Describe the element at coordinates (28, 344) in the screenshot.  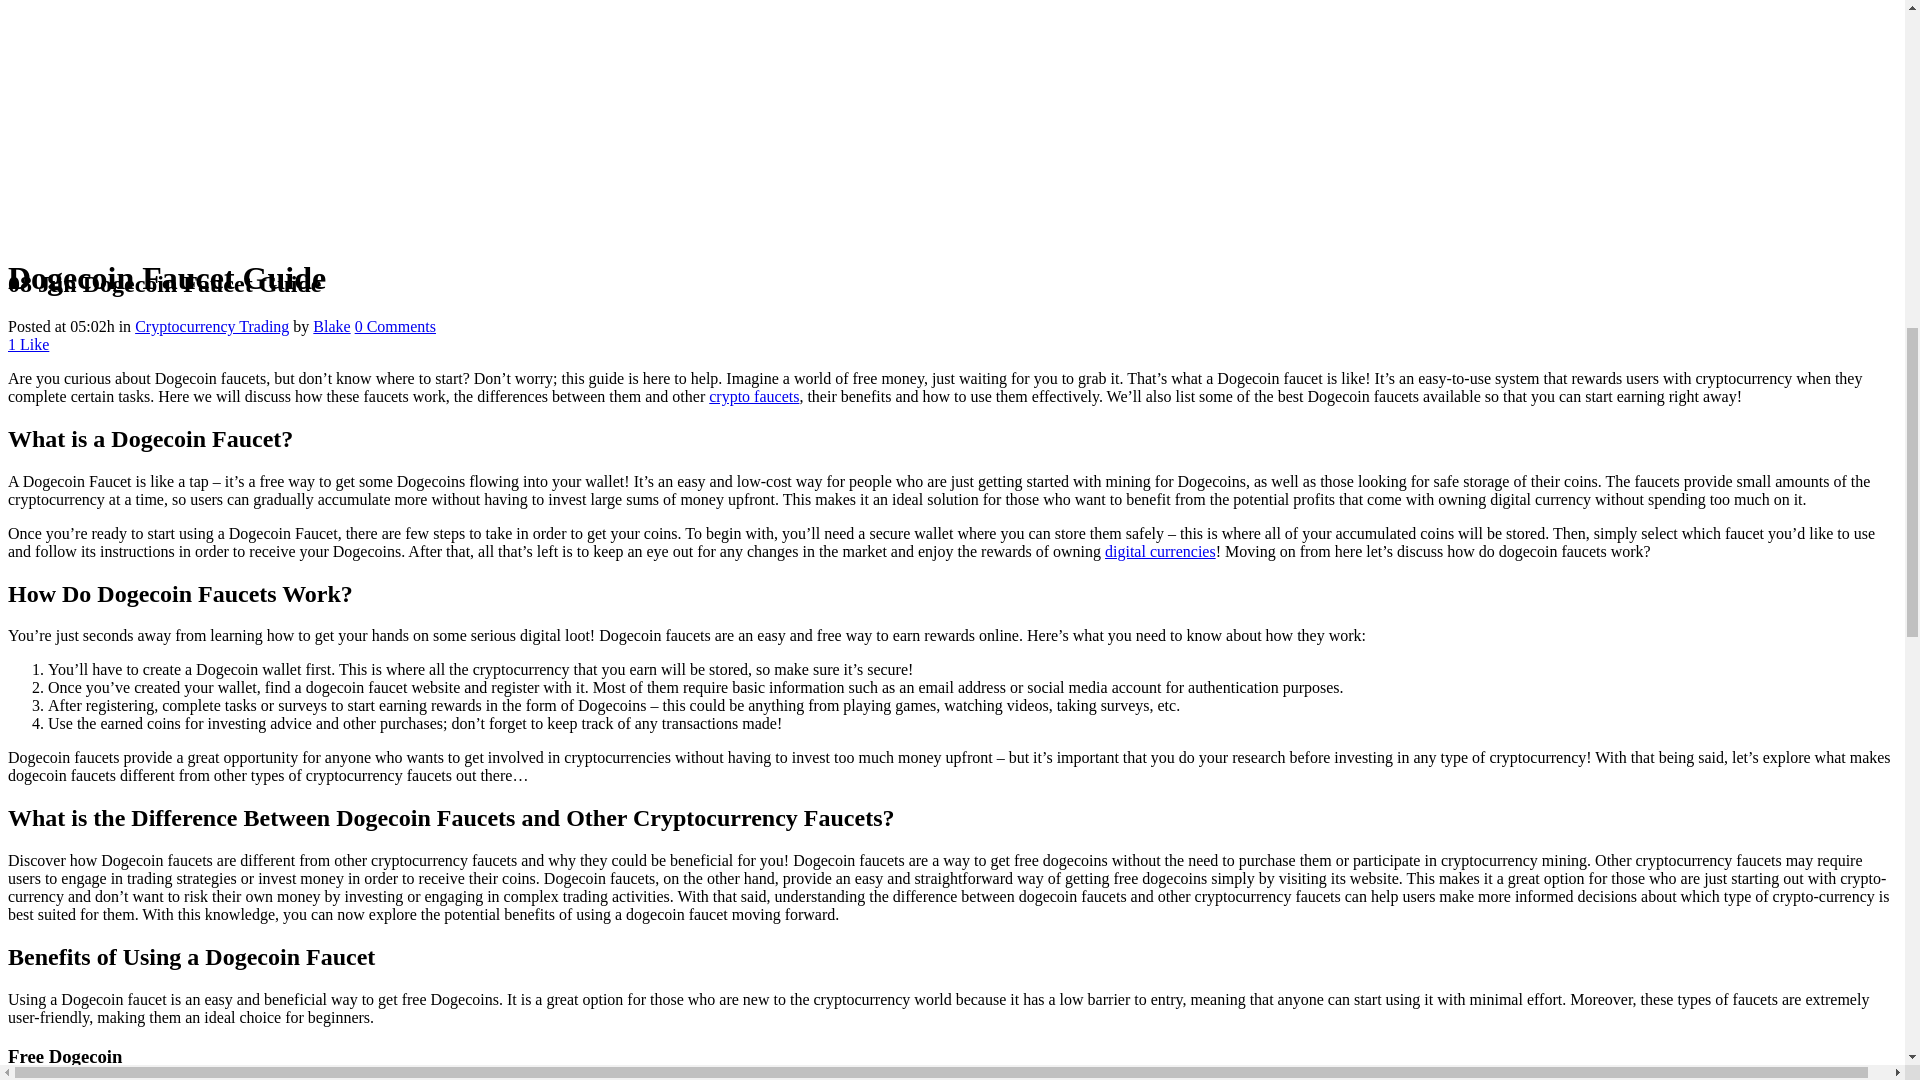
I see `Like this` at that location.